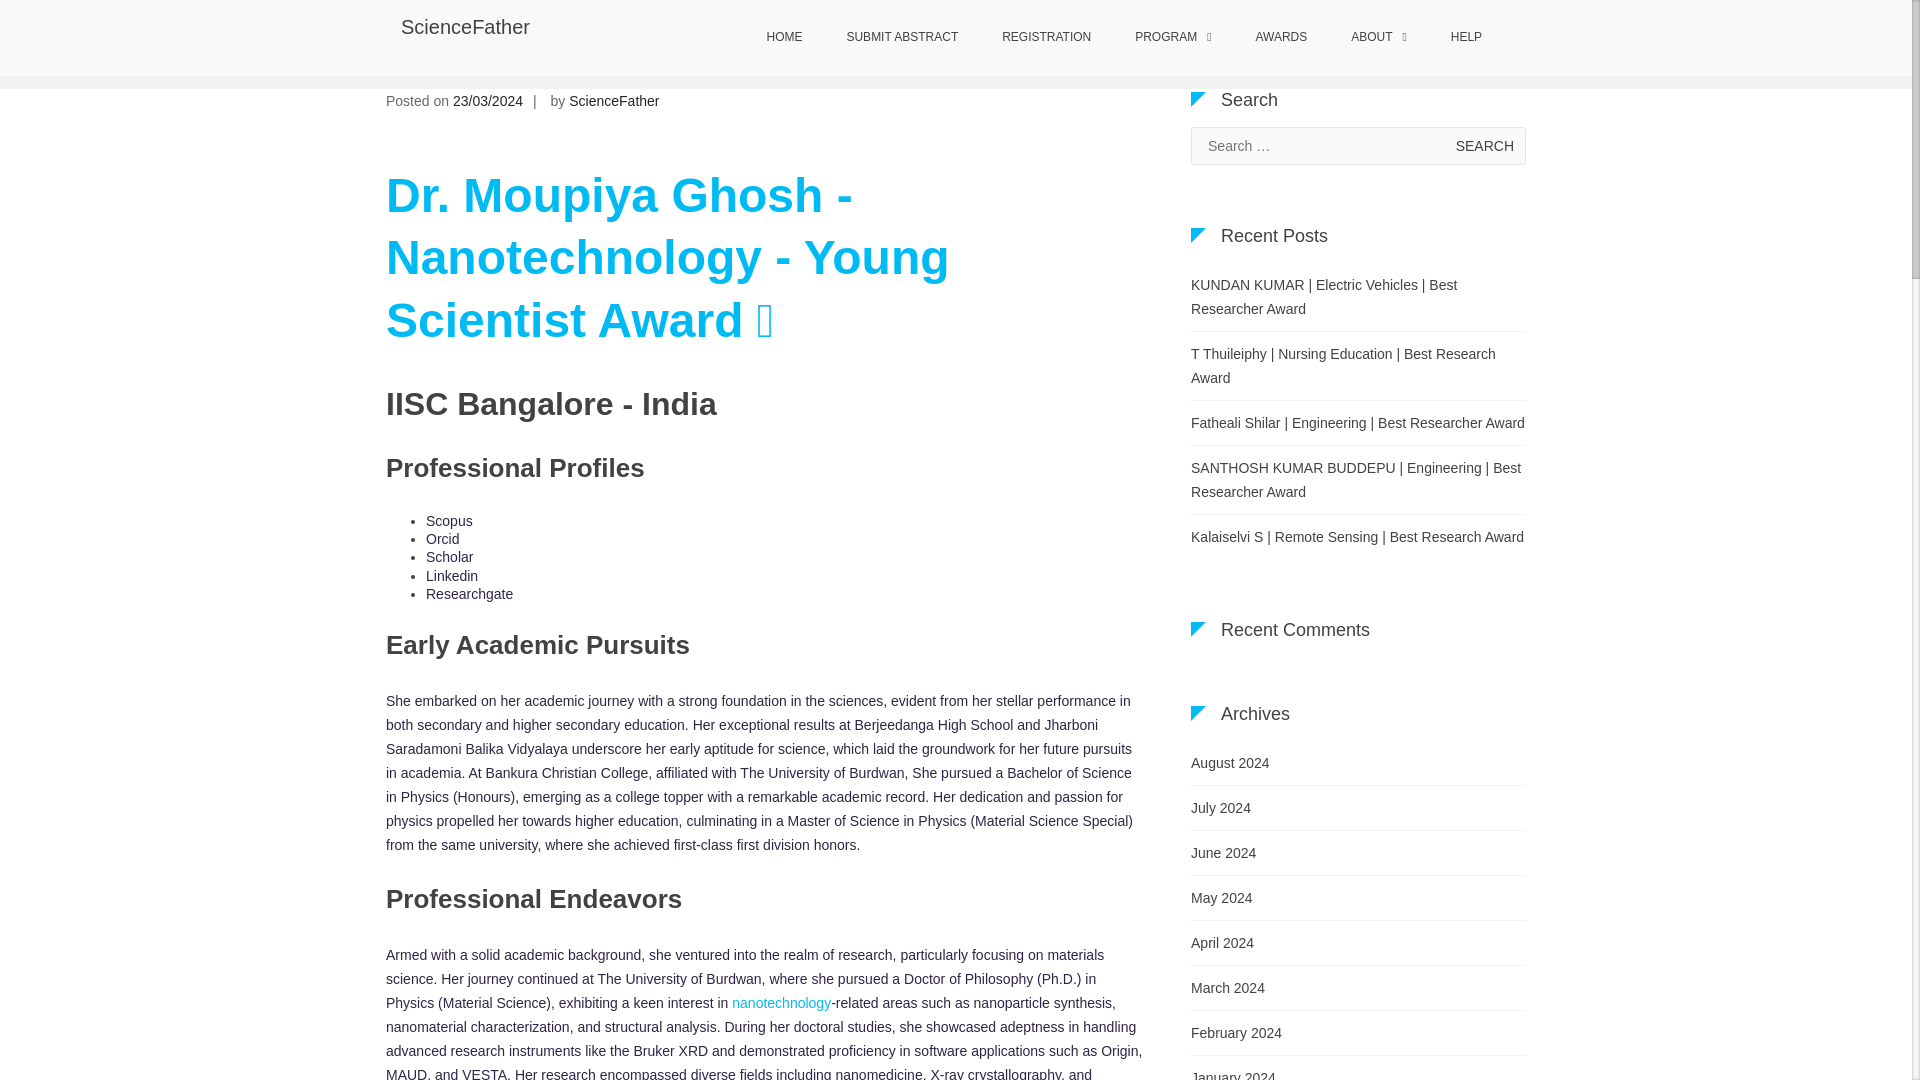 Image resolution: width=1920 pixels, height=1080 pixels. What do you see at coordinates (1280, 38) in the screenshot?
I see `AWARDS` at bounding box center [1280, 38].